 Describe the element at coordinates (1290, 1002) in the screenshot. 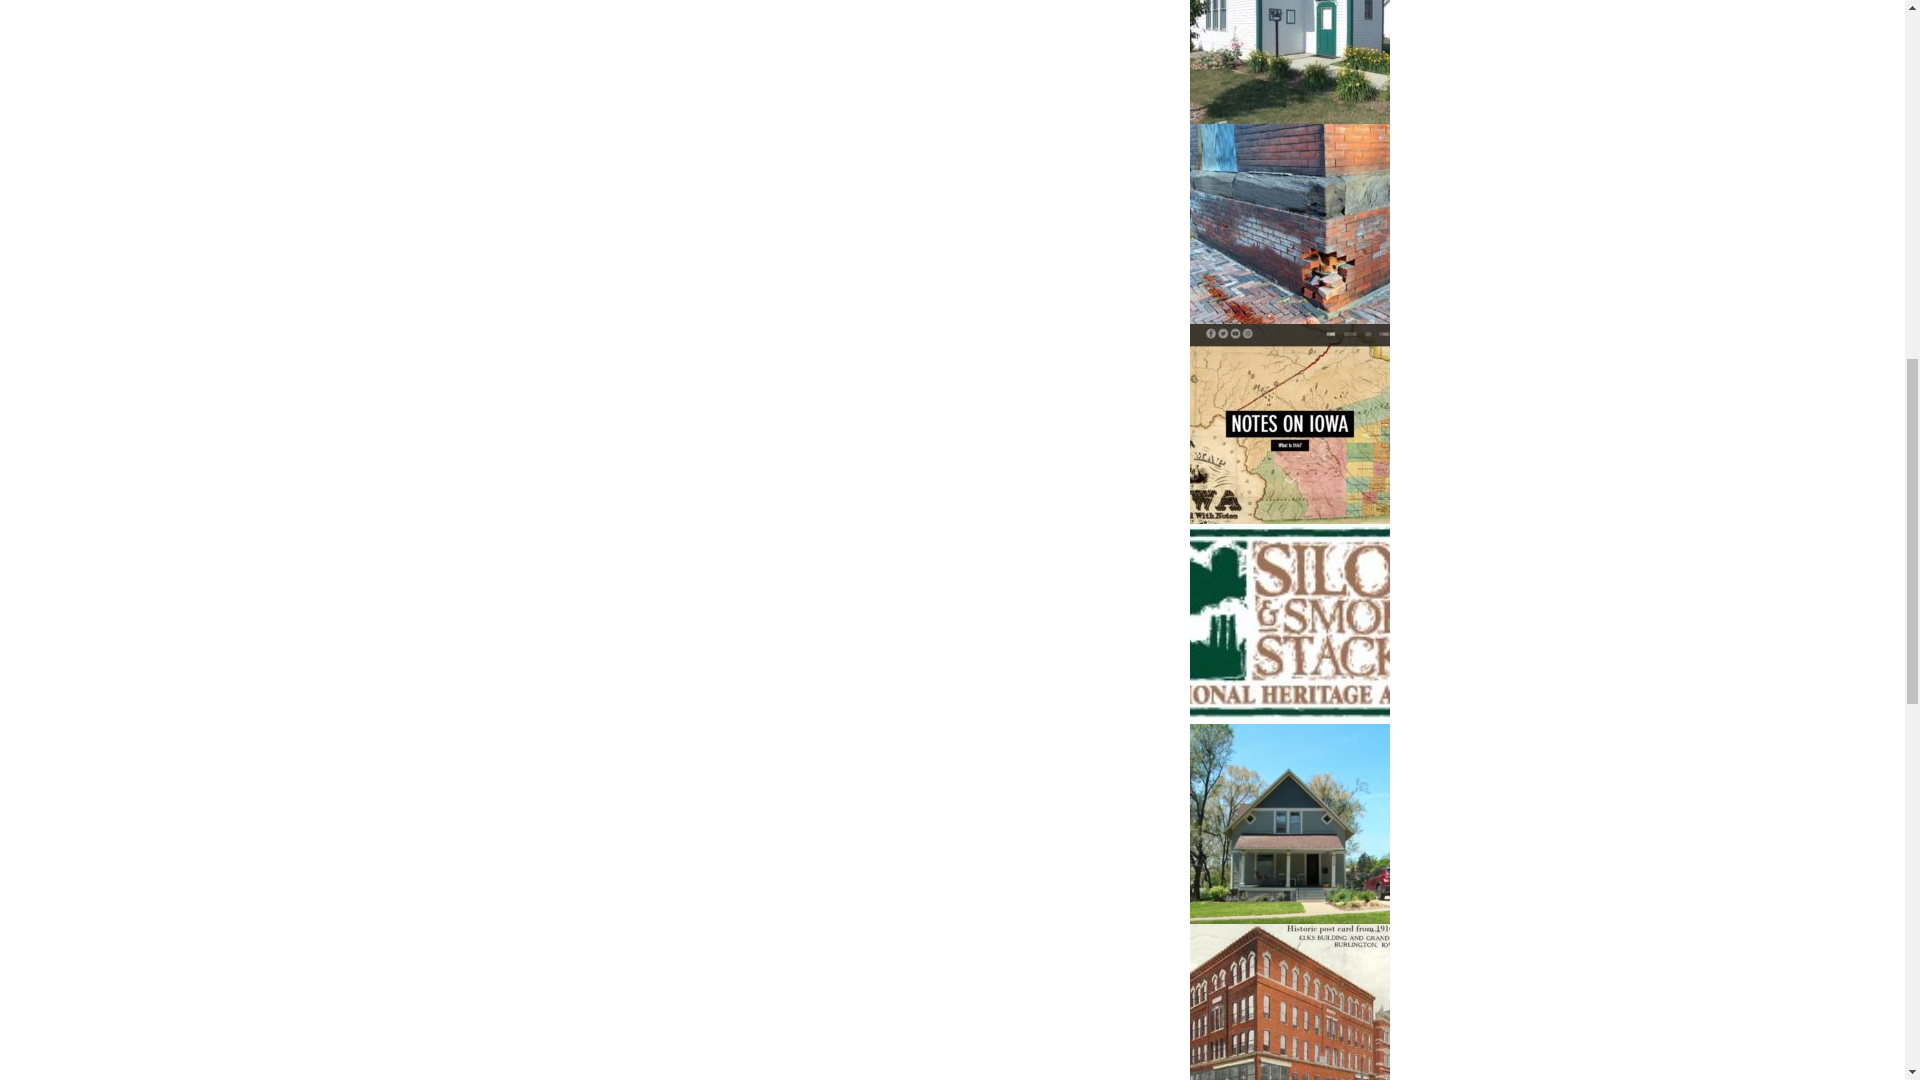

I see `RFP for Redevelopment of Burlington Elks Building` at that location.